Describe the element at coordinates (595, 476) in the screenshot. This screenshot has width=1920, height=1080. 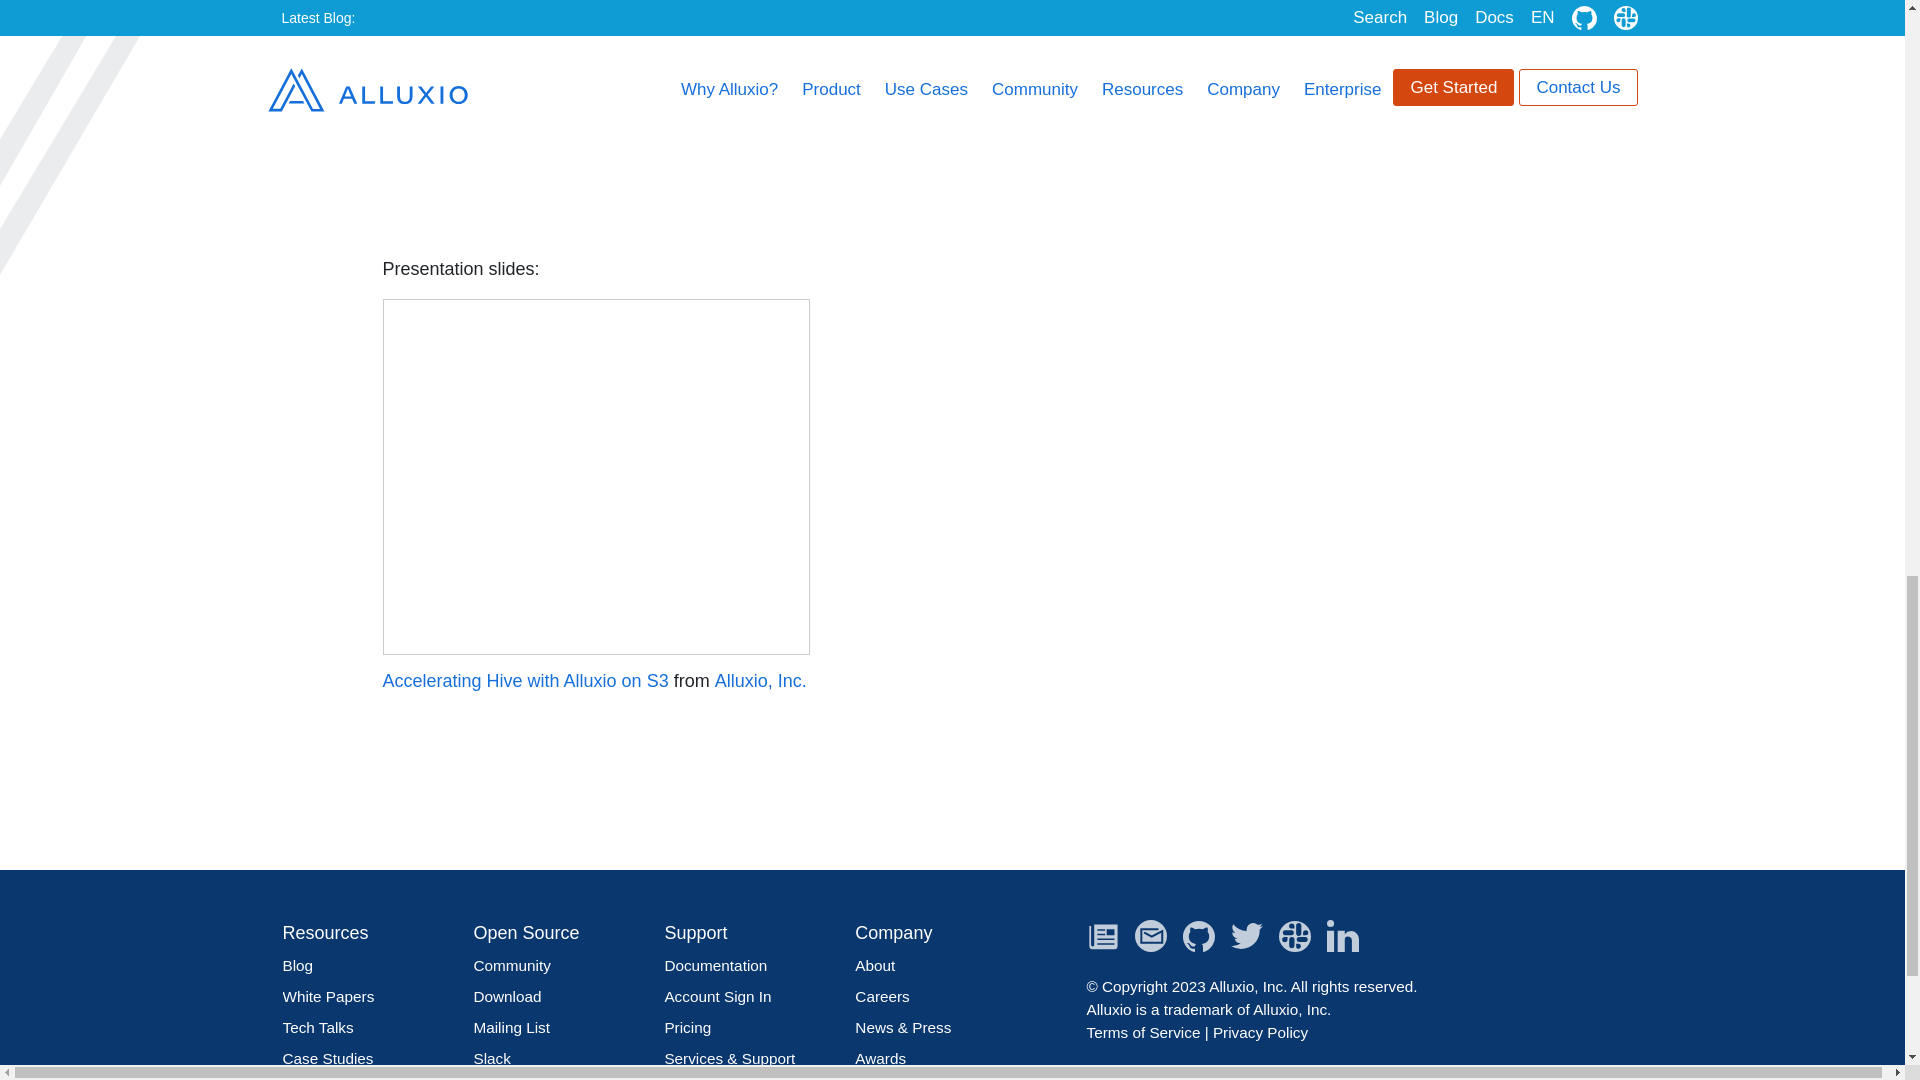
I see `Accelerating Hive with Alluxio on S3` at that location.